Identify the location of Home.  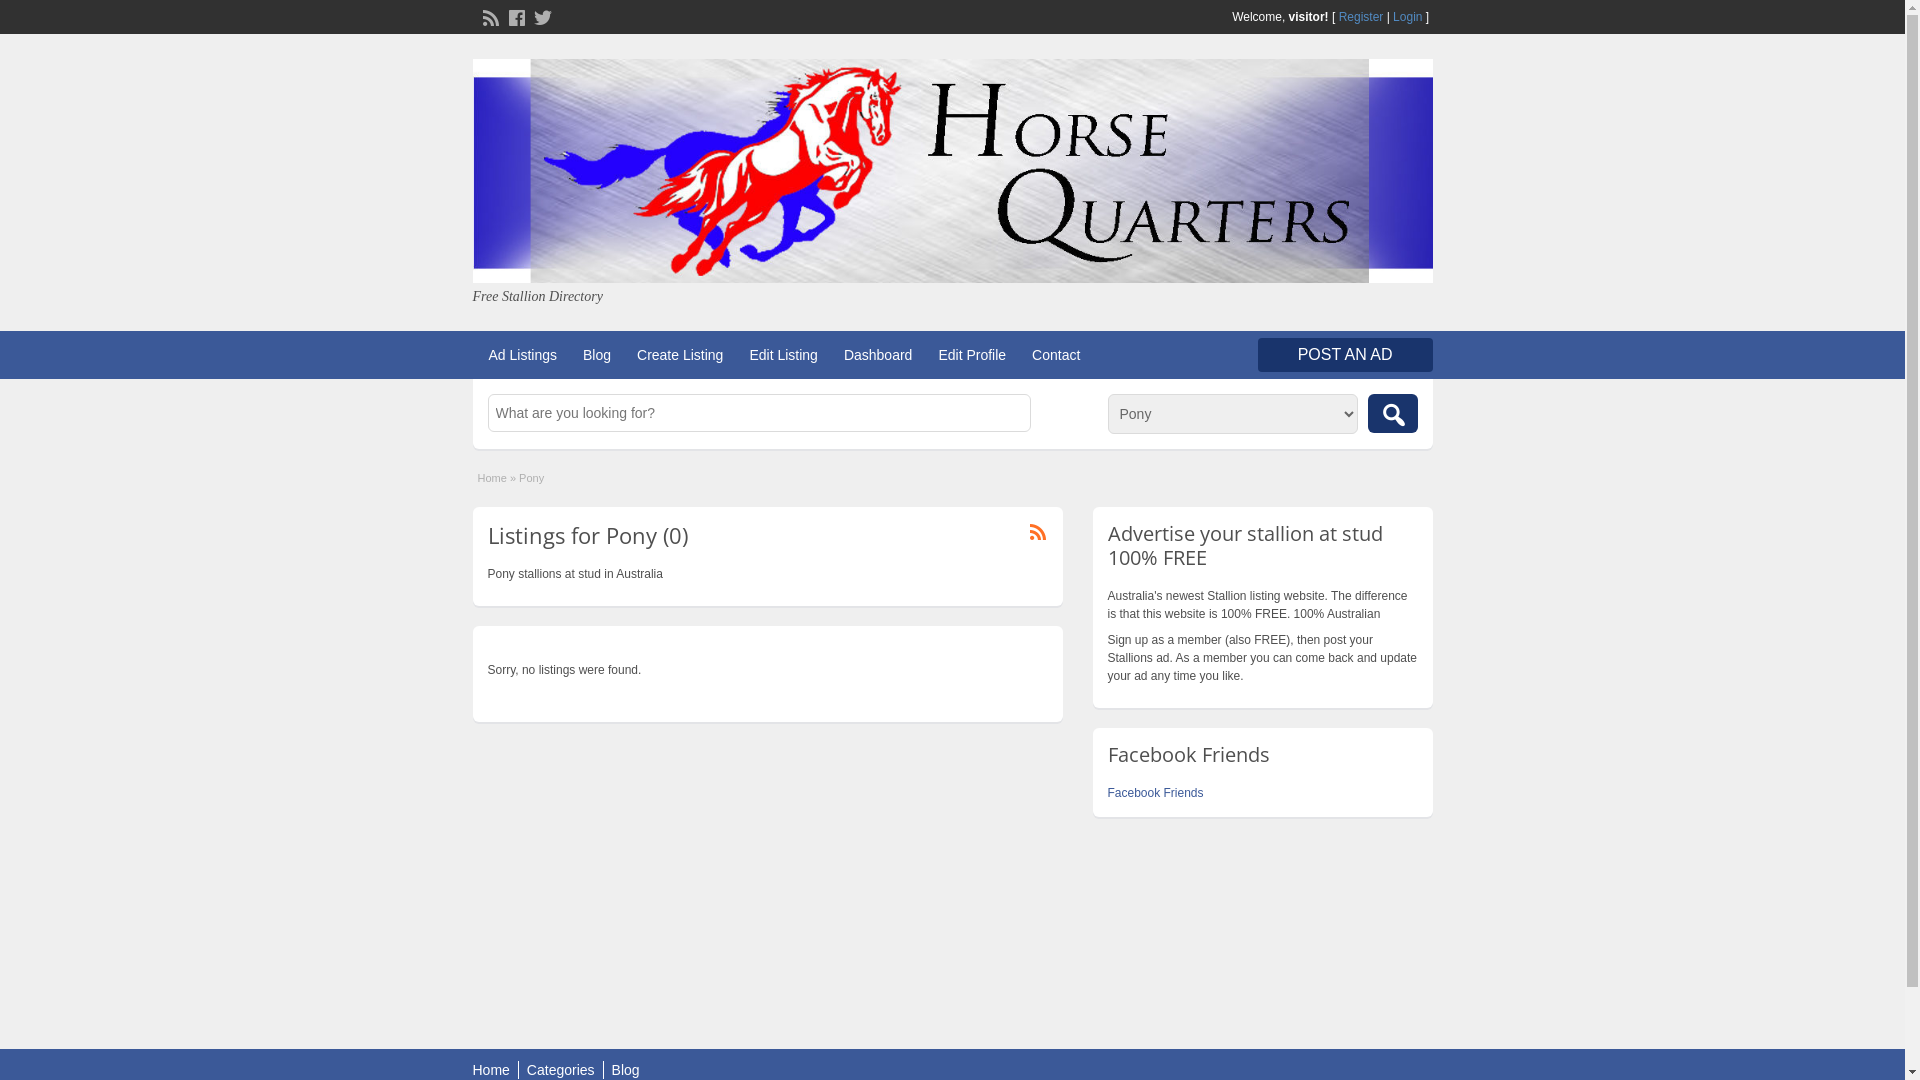
(492, 478).